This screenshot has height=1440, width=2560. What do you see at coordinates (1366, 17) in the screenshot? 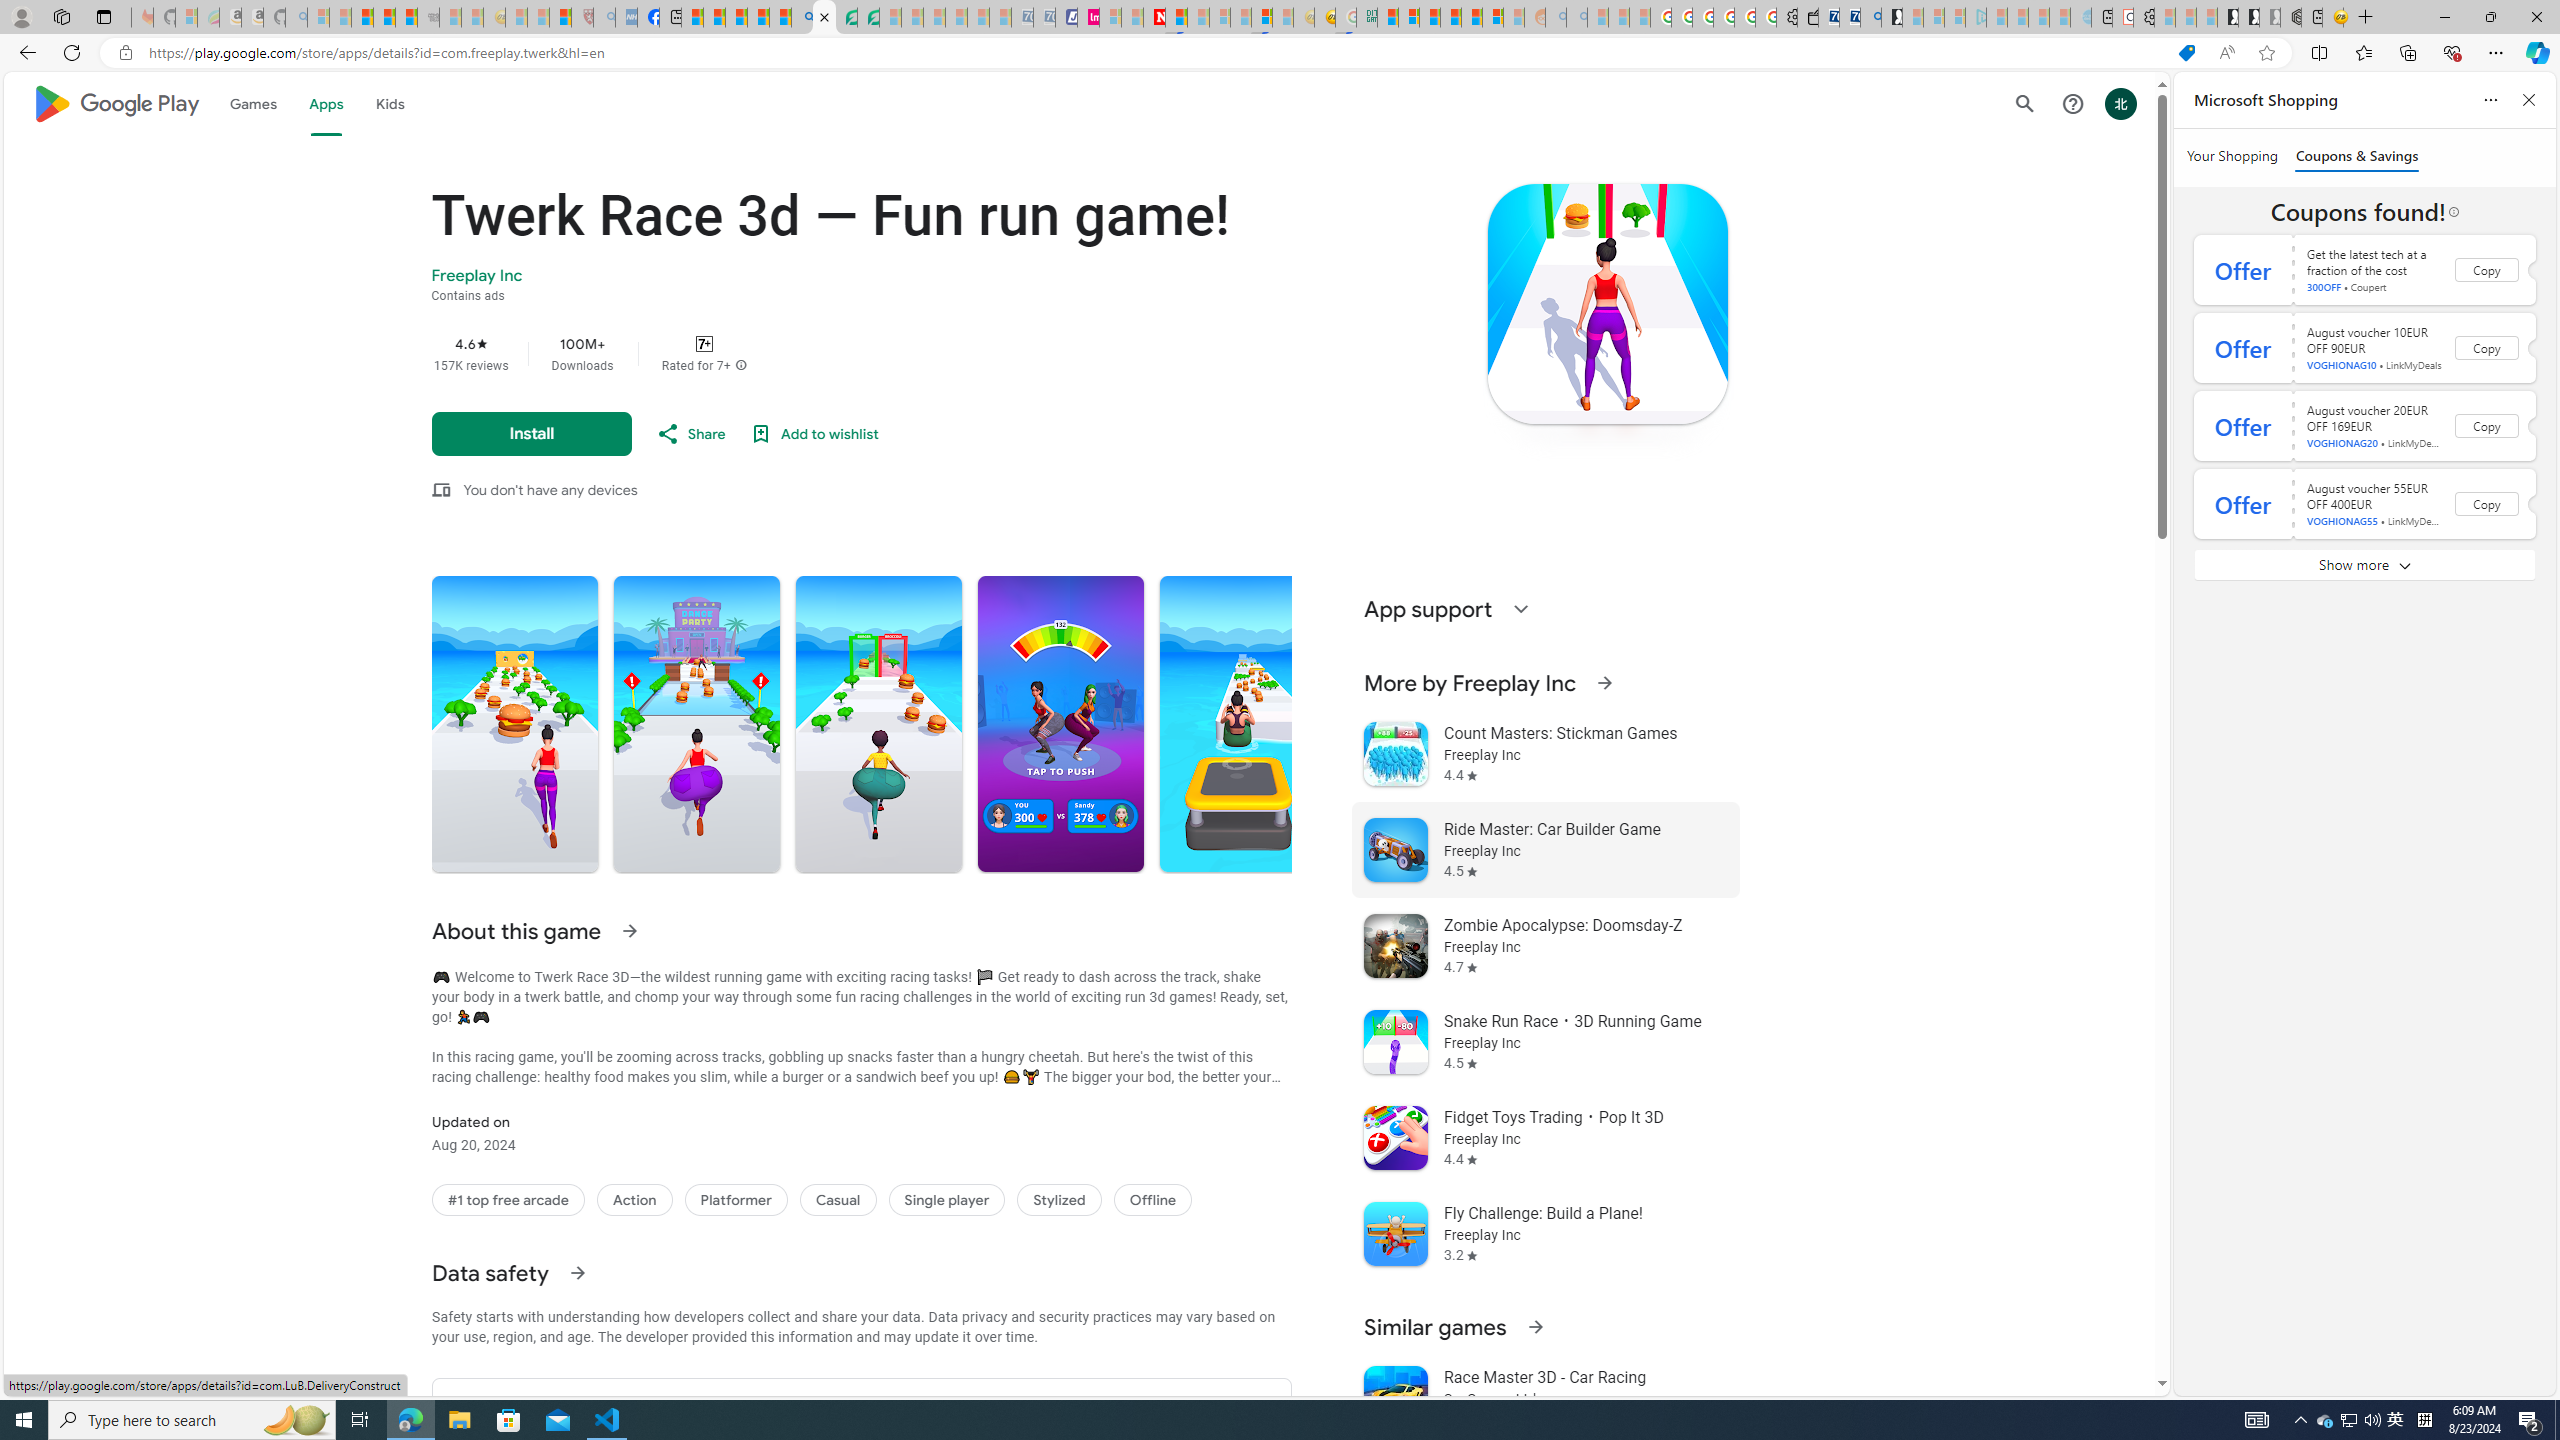
I see `DITOGAMES AG Imprint` at bounding box center [1366, 17].